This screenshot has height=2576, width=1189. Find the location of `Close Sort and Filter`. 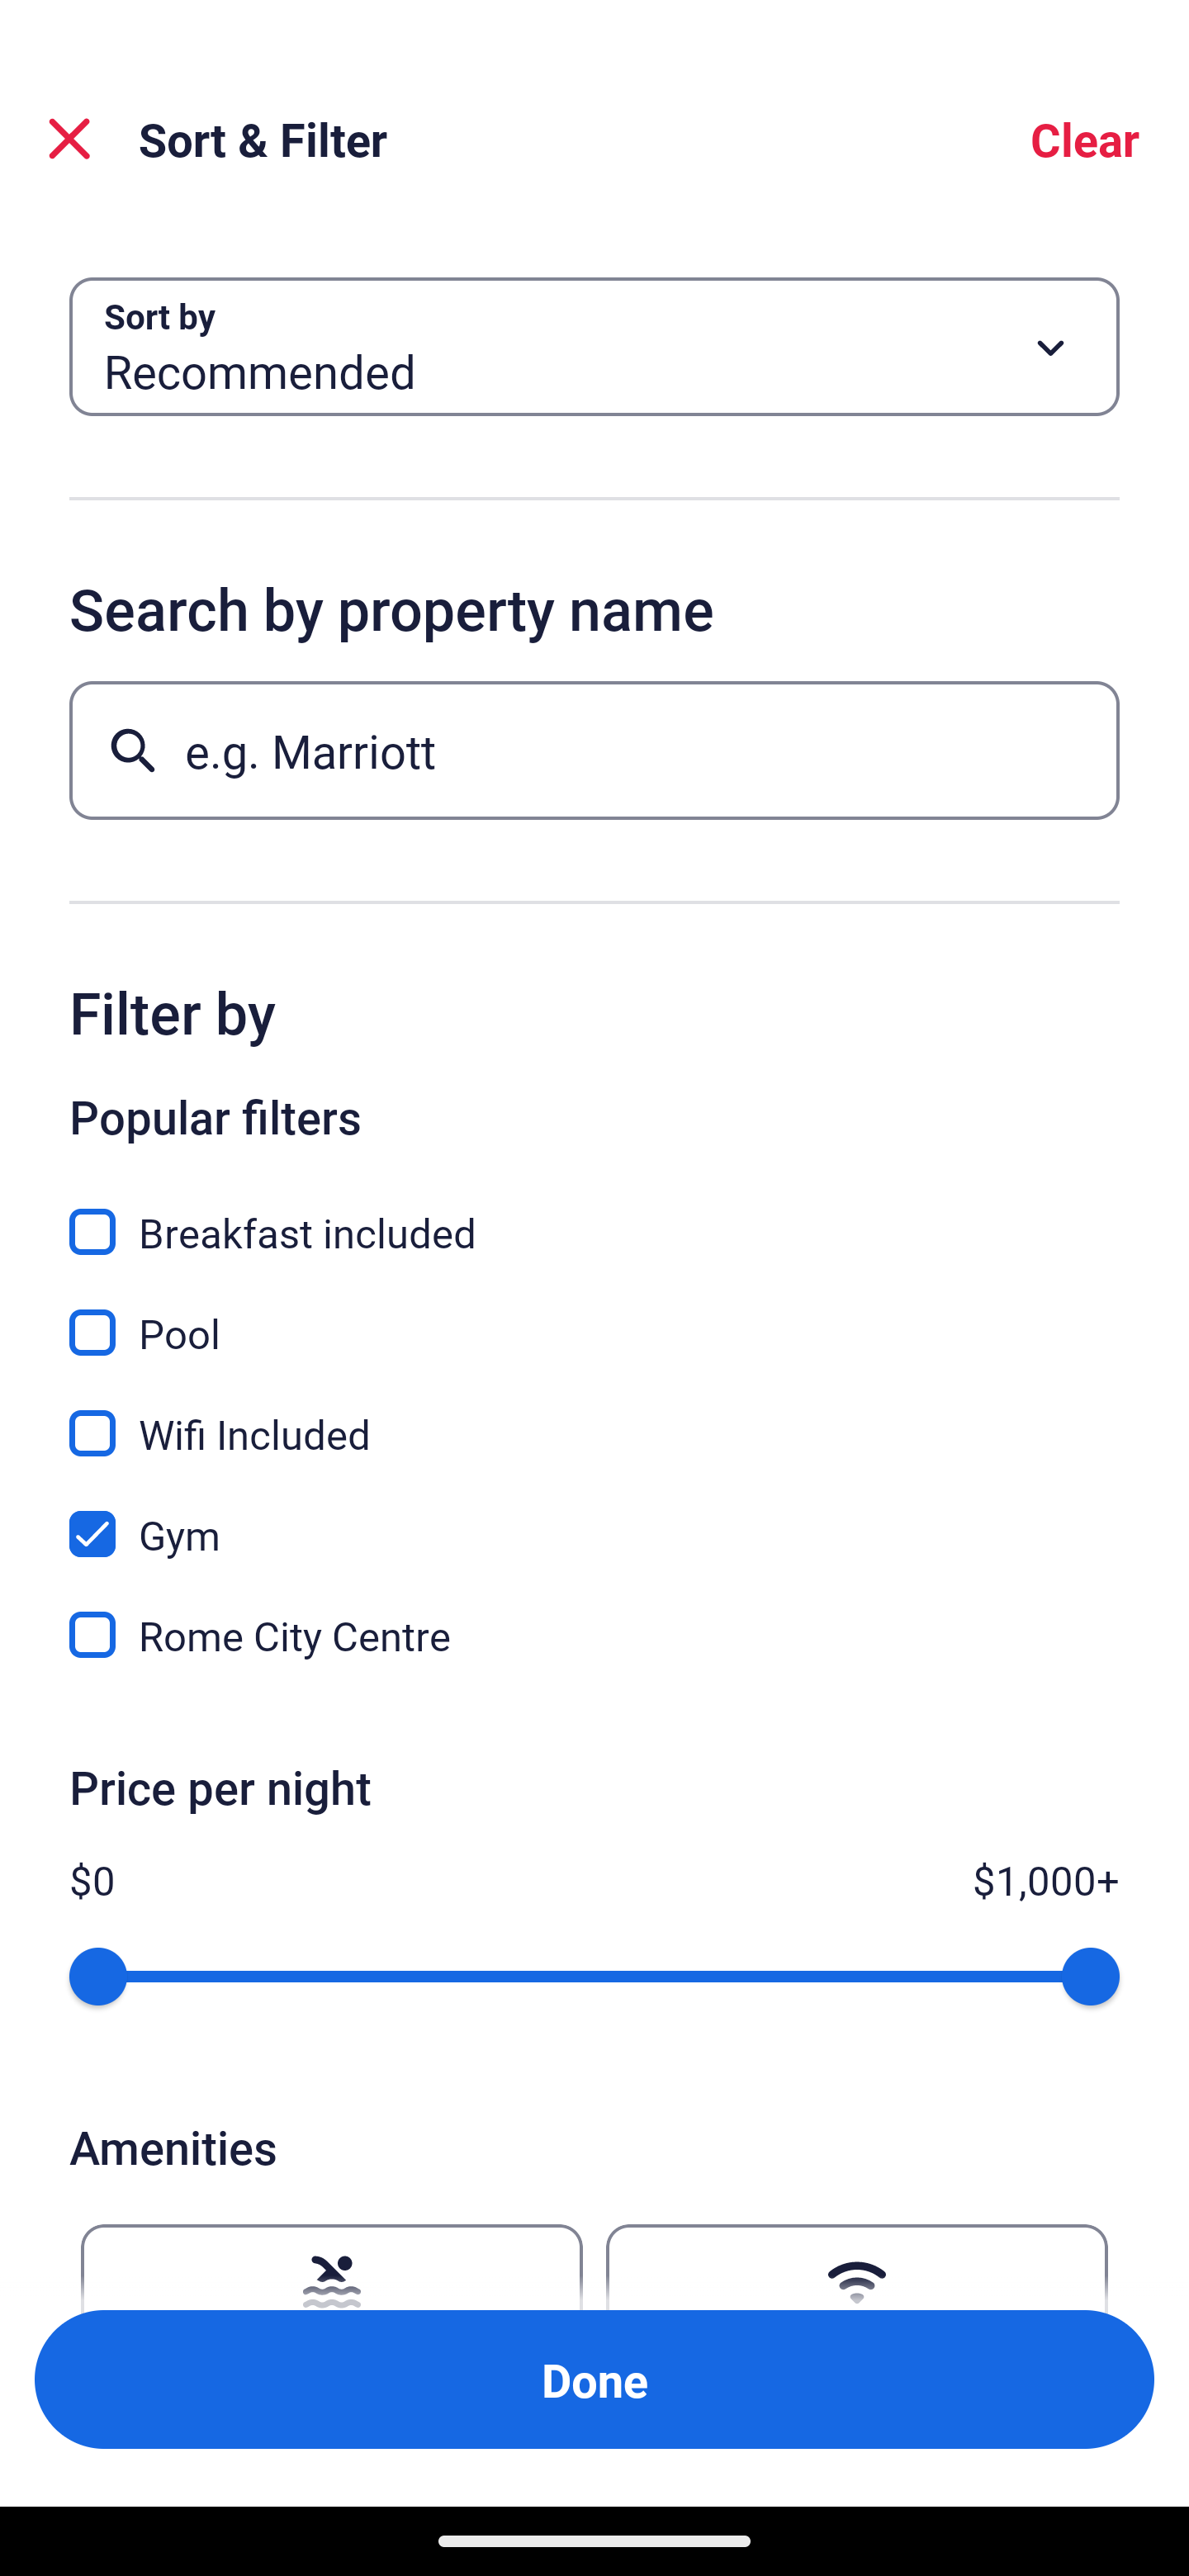

Close Sort and Filter is located at coordinates (69, 139).